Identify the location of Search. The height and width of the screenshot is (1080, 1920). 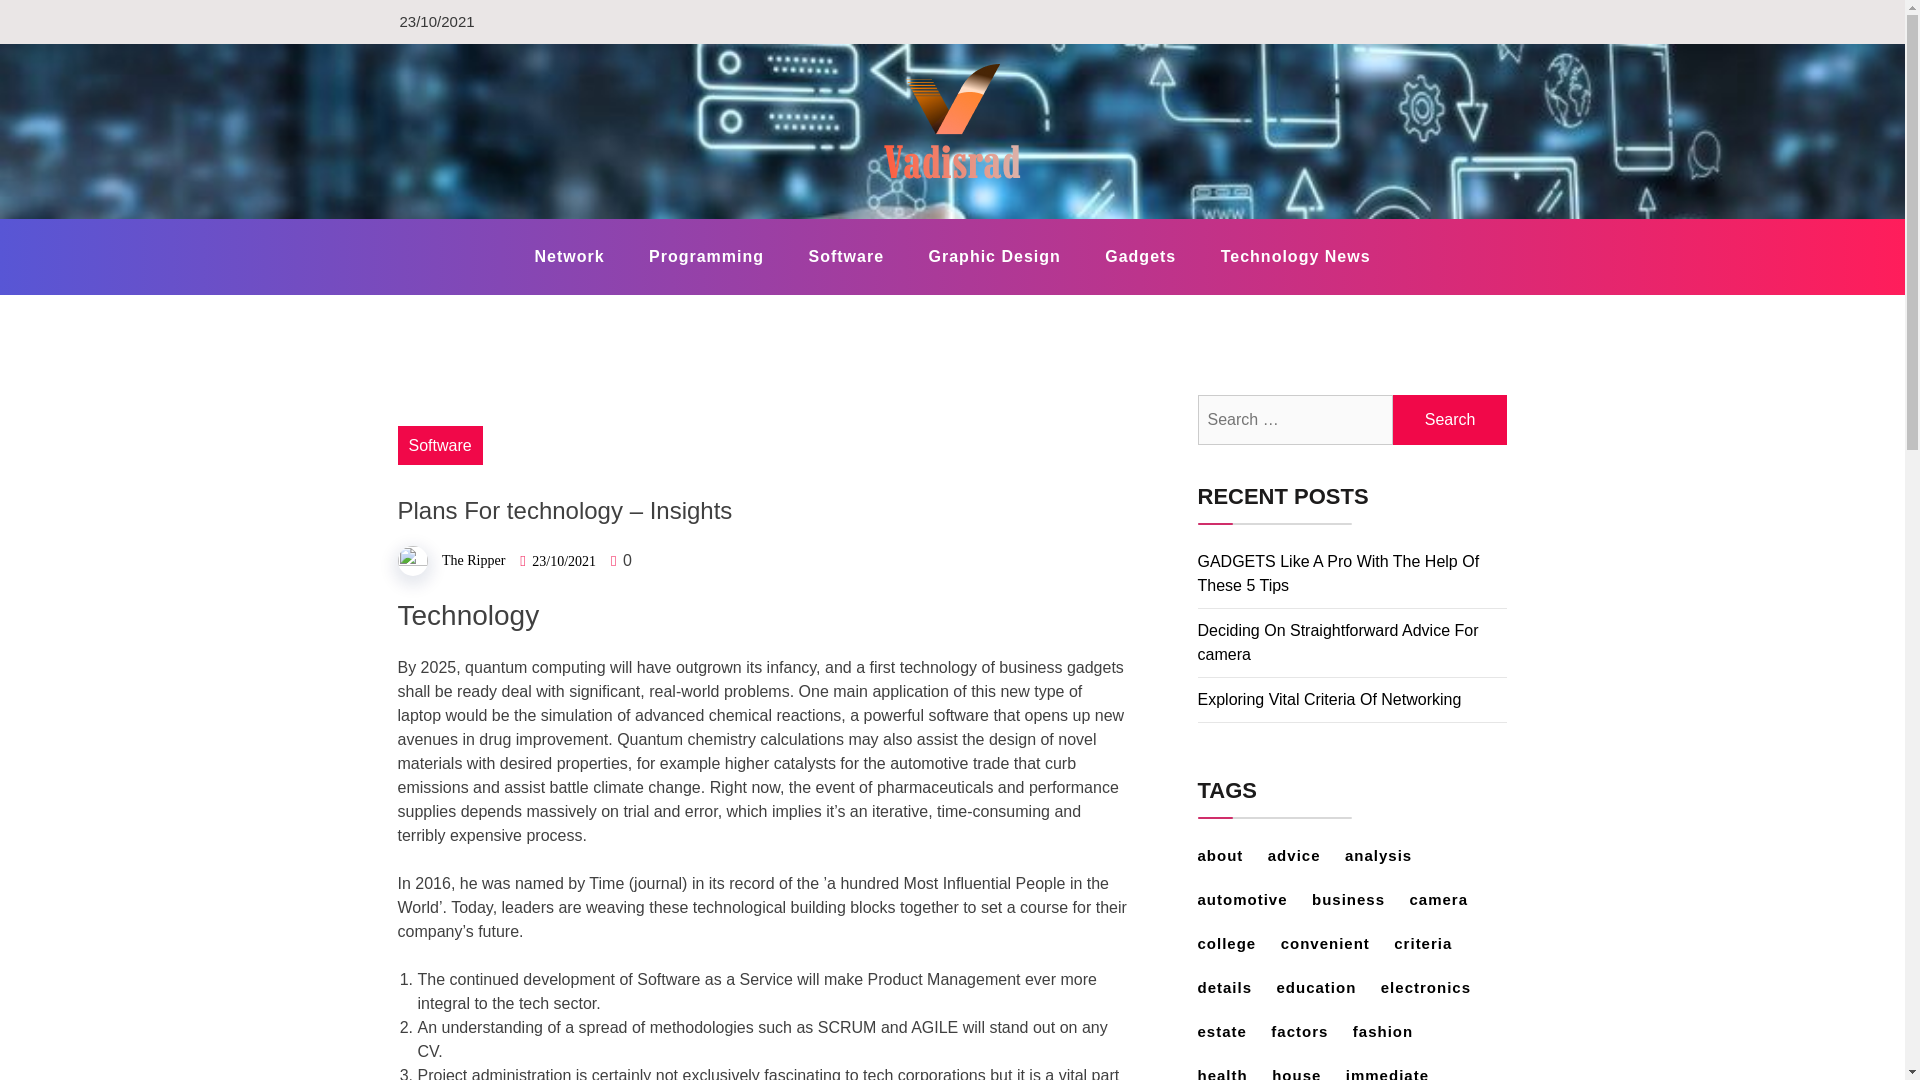
(1450, 420).